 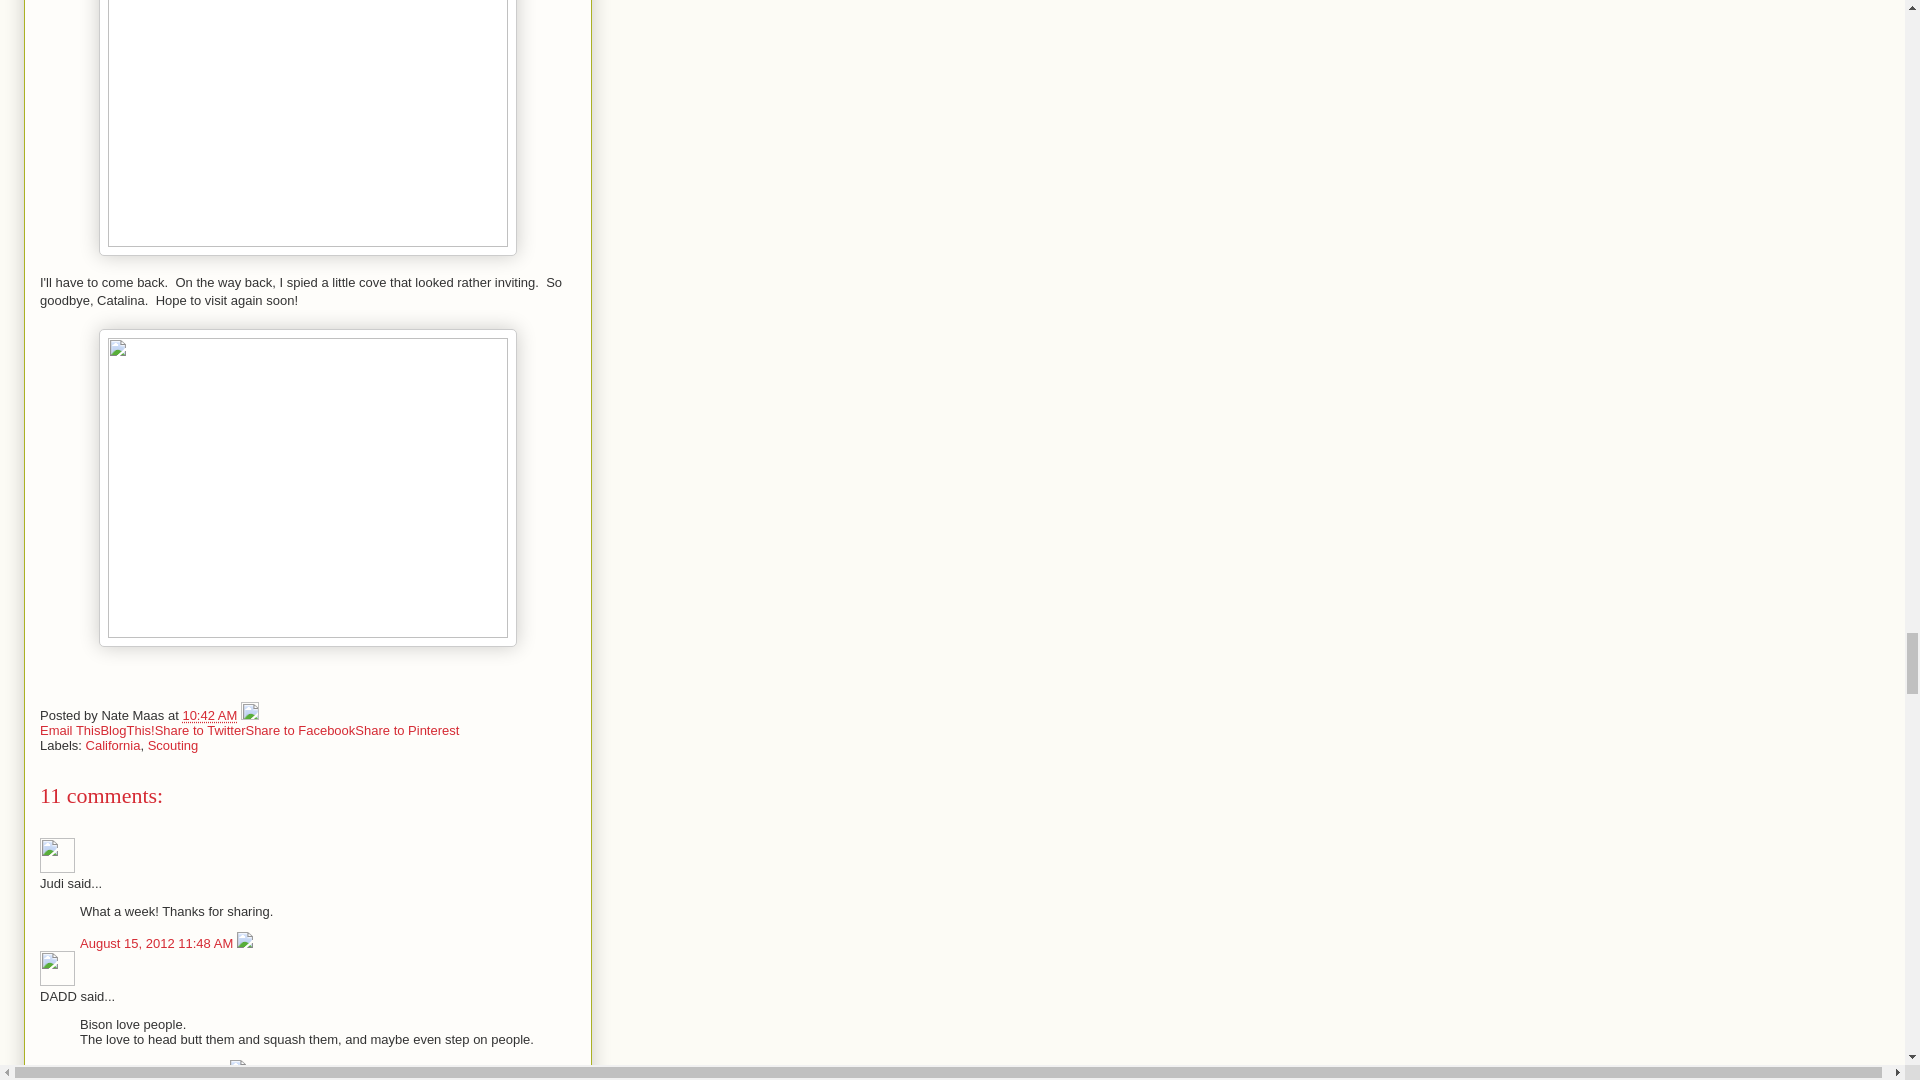 I want to click on DADD, so click(x=57, y=968).